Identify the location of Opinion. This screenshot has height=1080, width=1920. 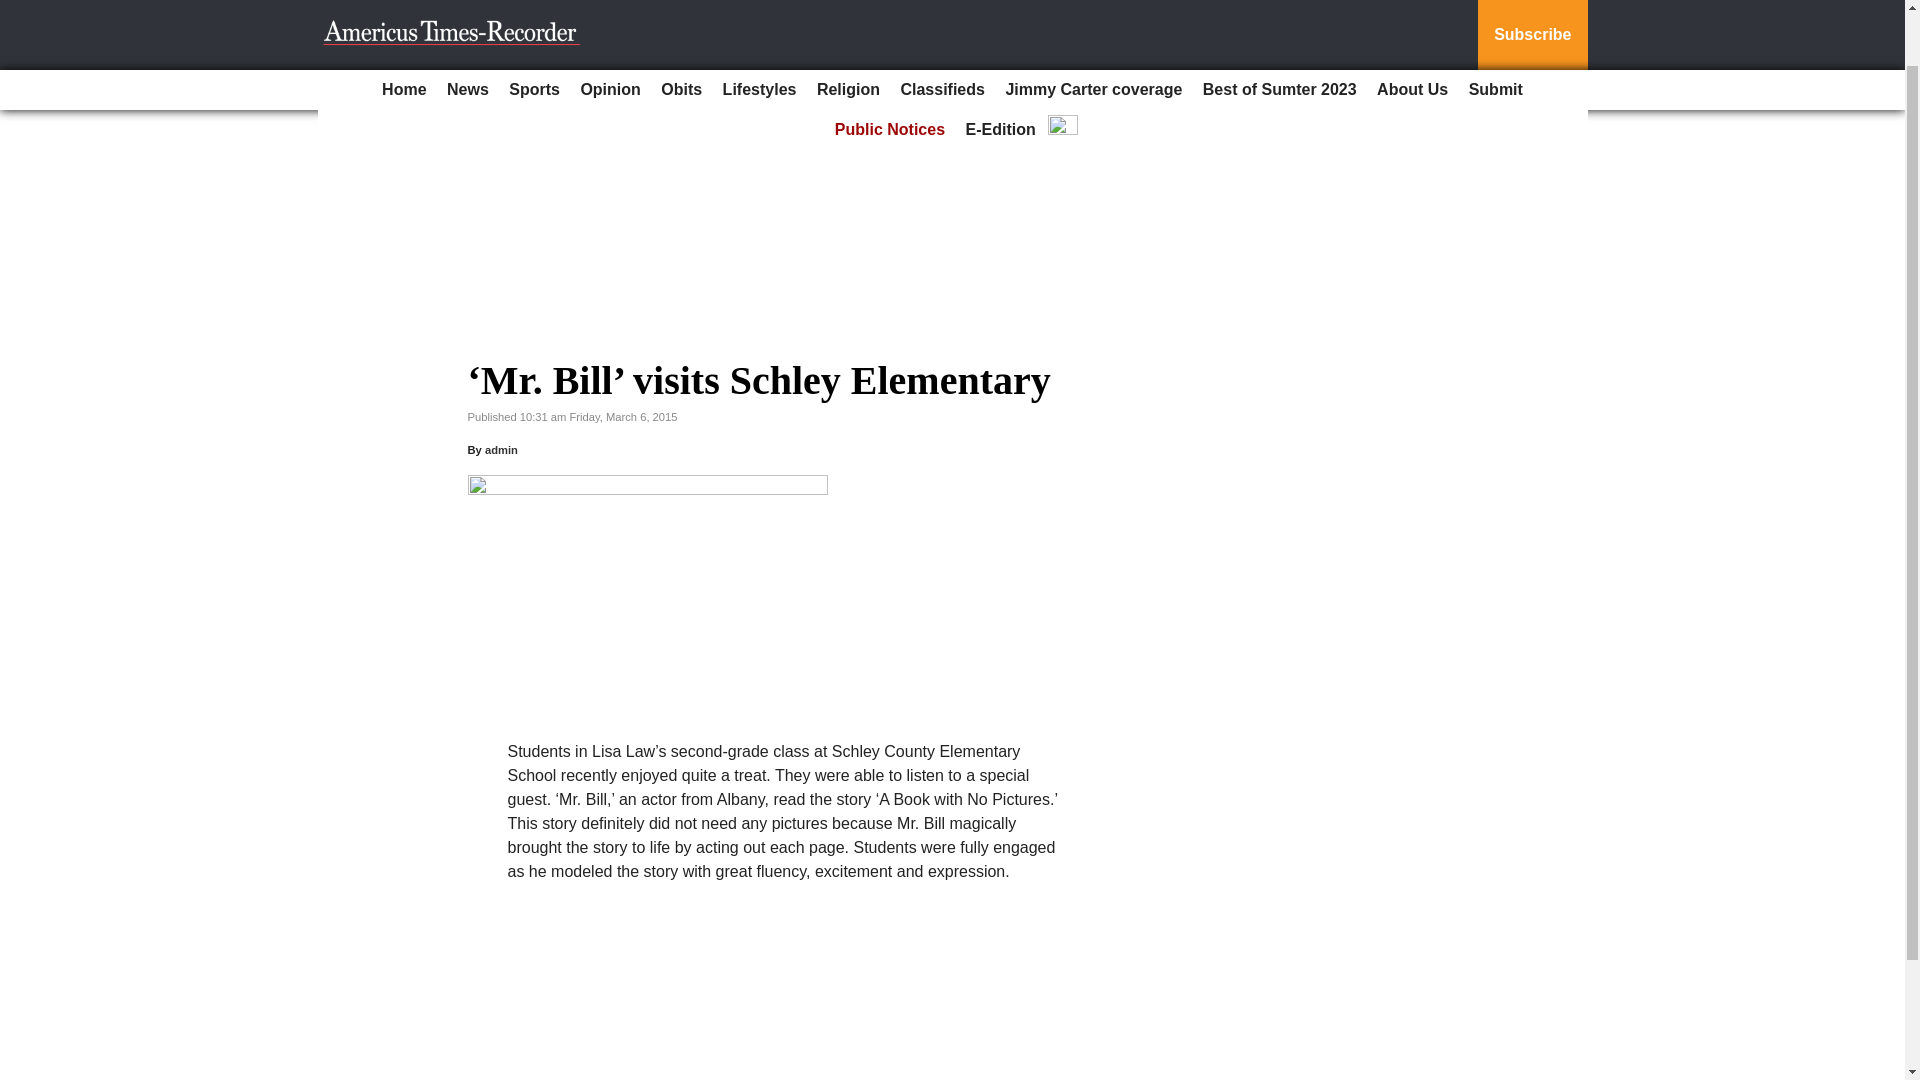
(610, 27).